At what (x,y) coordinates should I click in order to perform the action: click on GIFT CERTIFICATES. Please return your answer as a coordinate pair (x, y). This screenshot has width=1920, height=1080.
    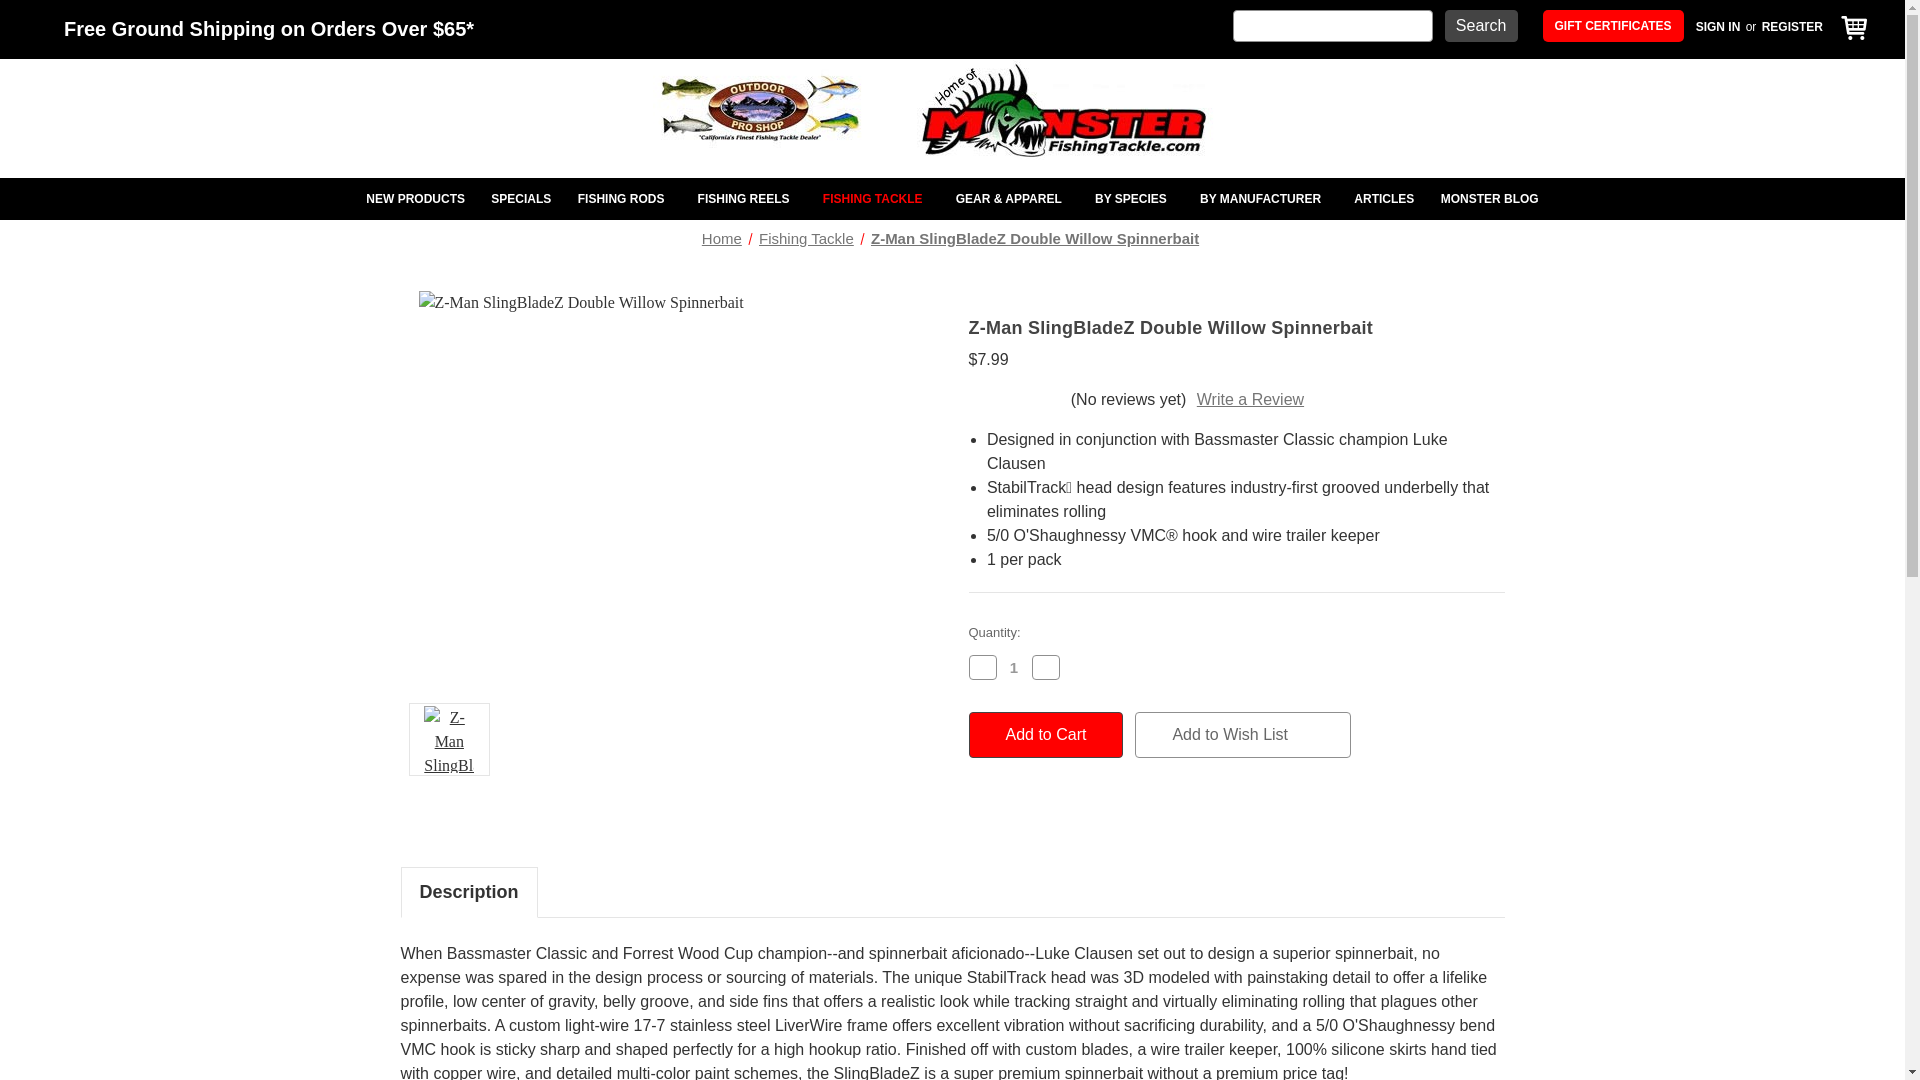
    Looking at the image, I should click on (1613, 26).